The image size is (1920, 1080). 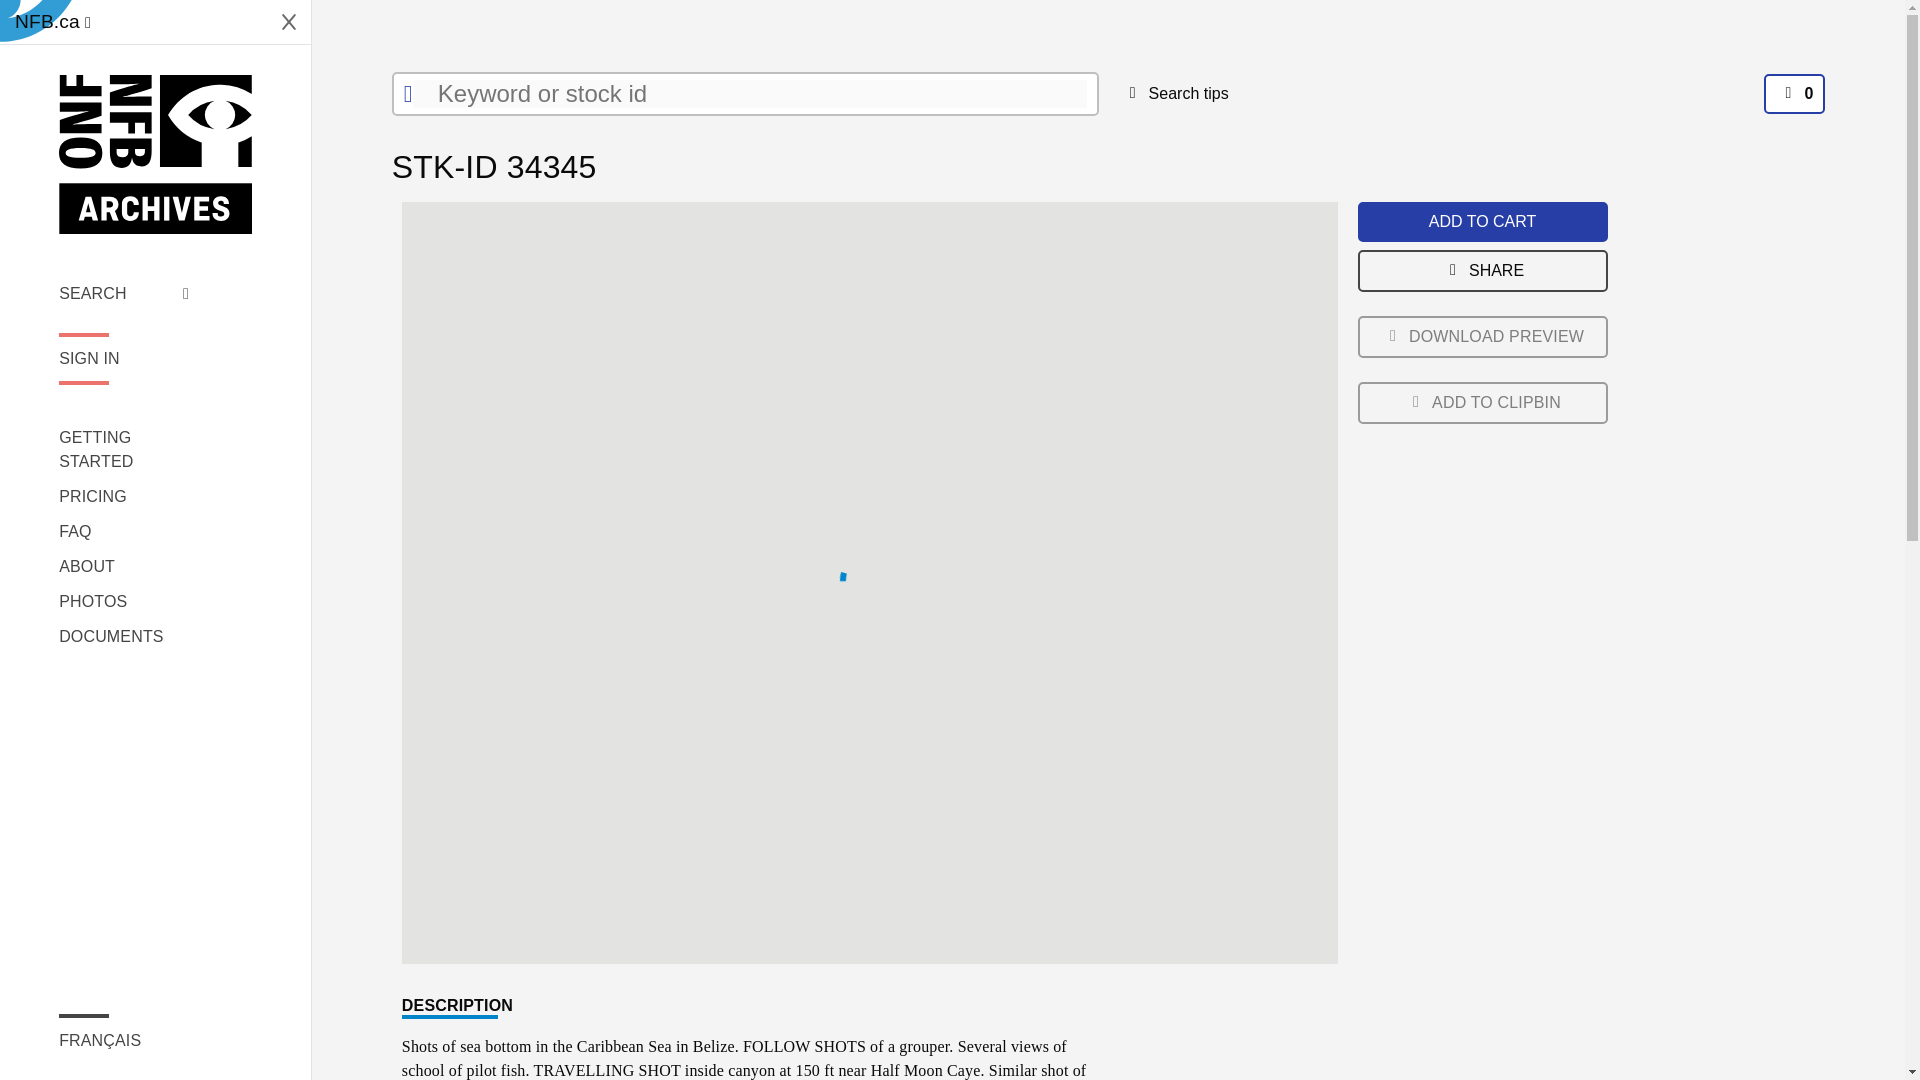 What do you see at coordinates (155, 154) in the screenshot?
I see `National Film Board of Canada` at bounding box center [155, 154].